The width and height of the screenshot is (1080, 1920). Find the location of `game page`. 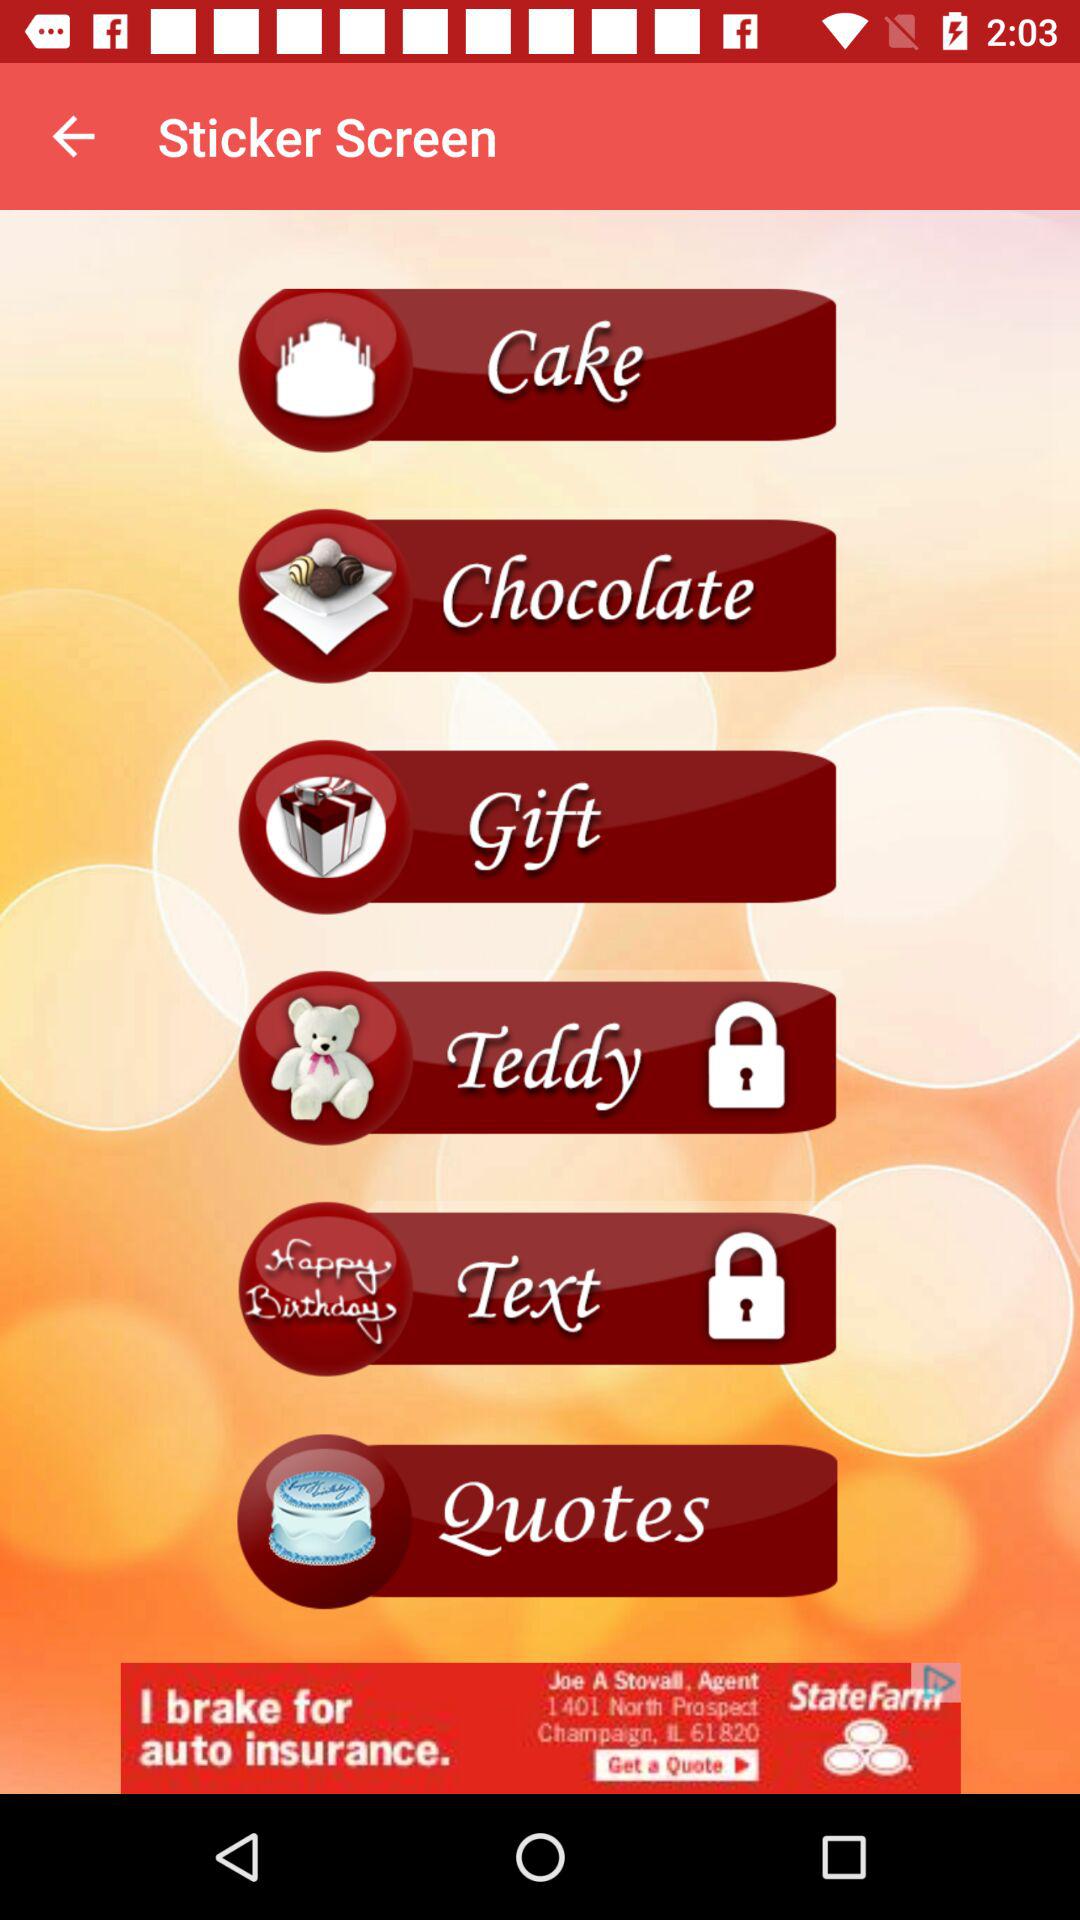

game page is located at coordinates (540, 828).